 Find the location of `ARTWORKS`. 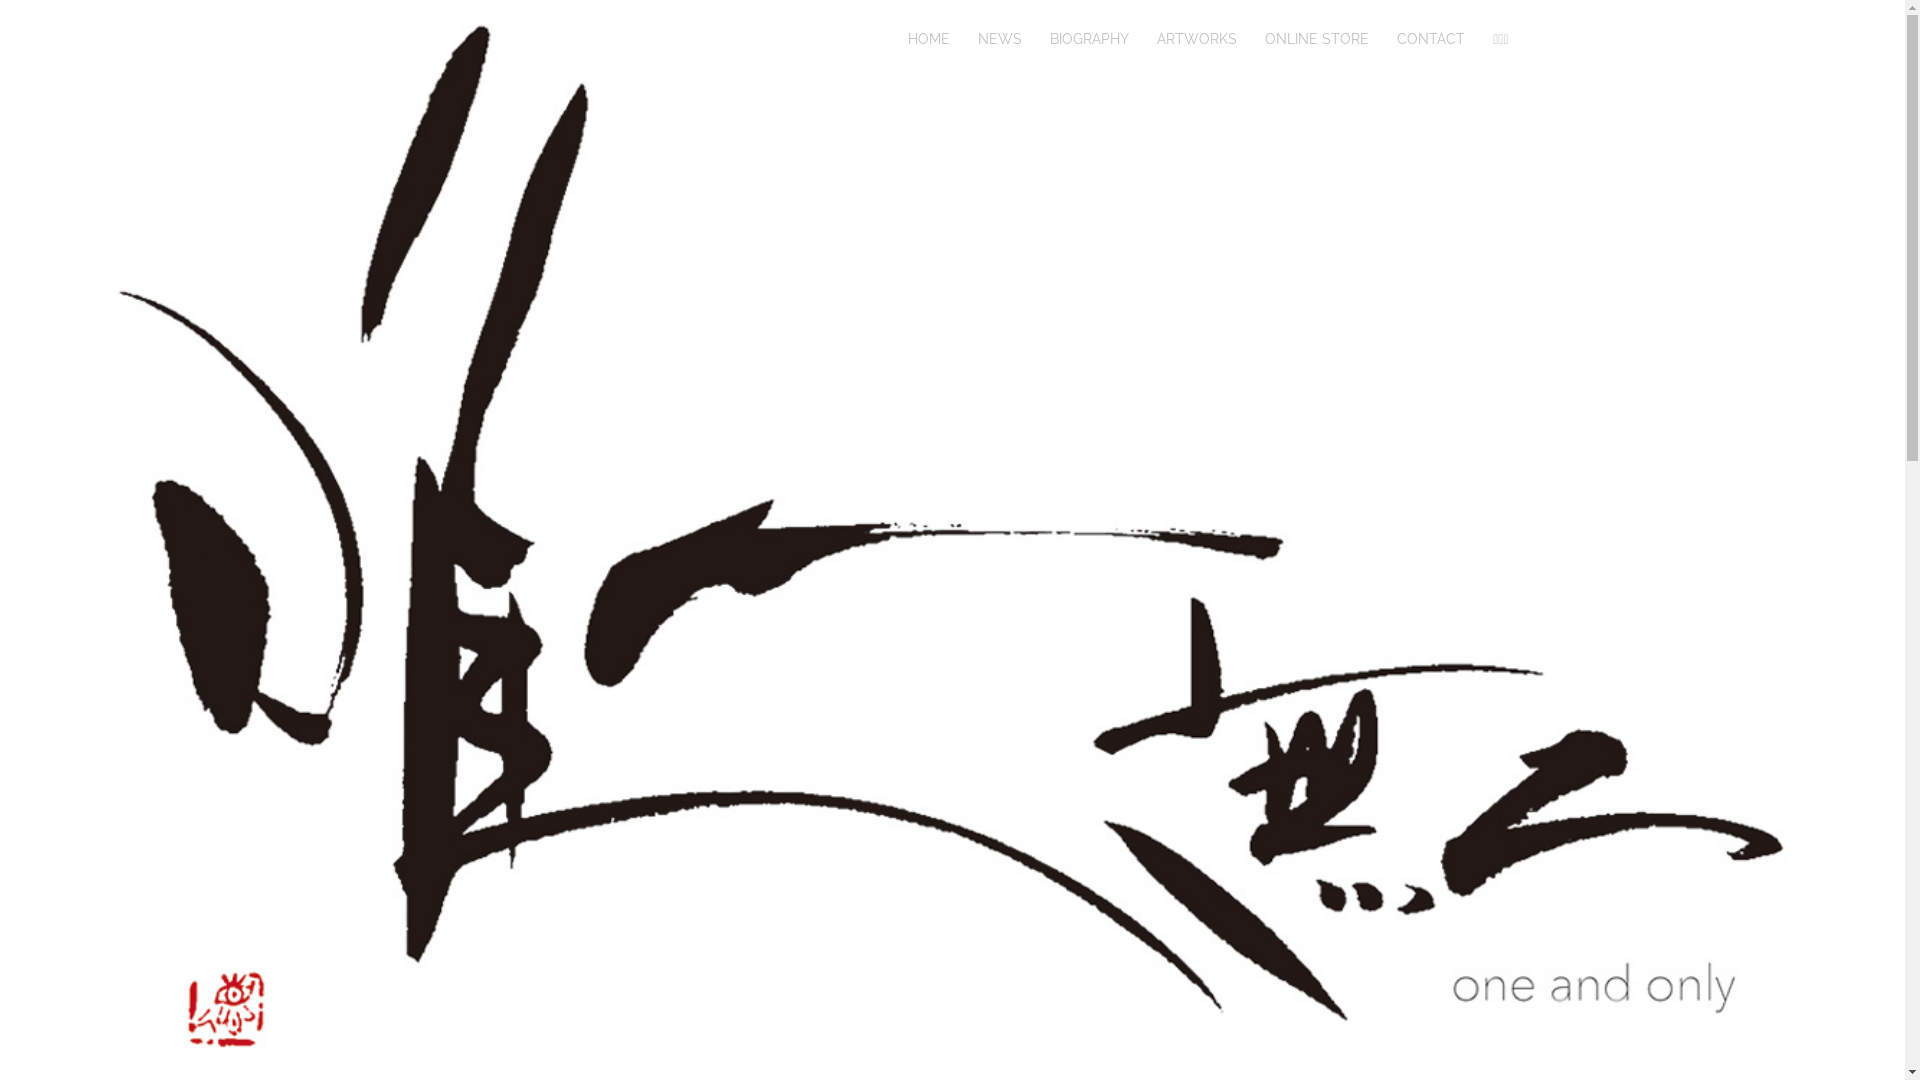

ARTWORKS is located at coordinates (1197, 40).